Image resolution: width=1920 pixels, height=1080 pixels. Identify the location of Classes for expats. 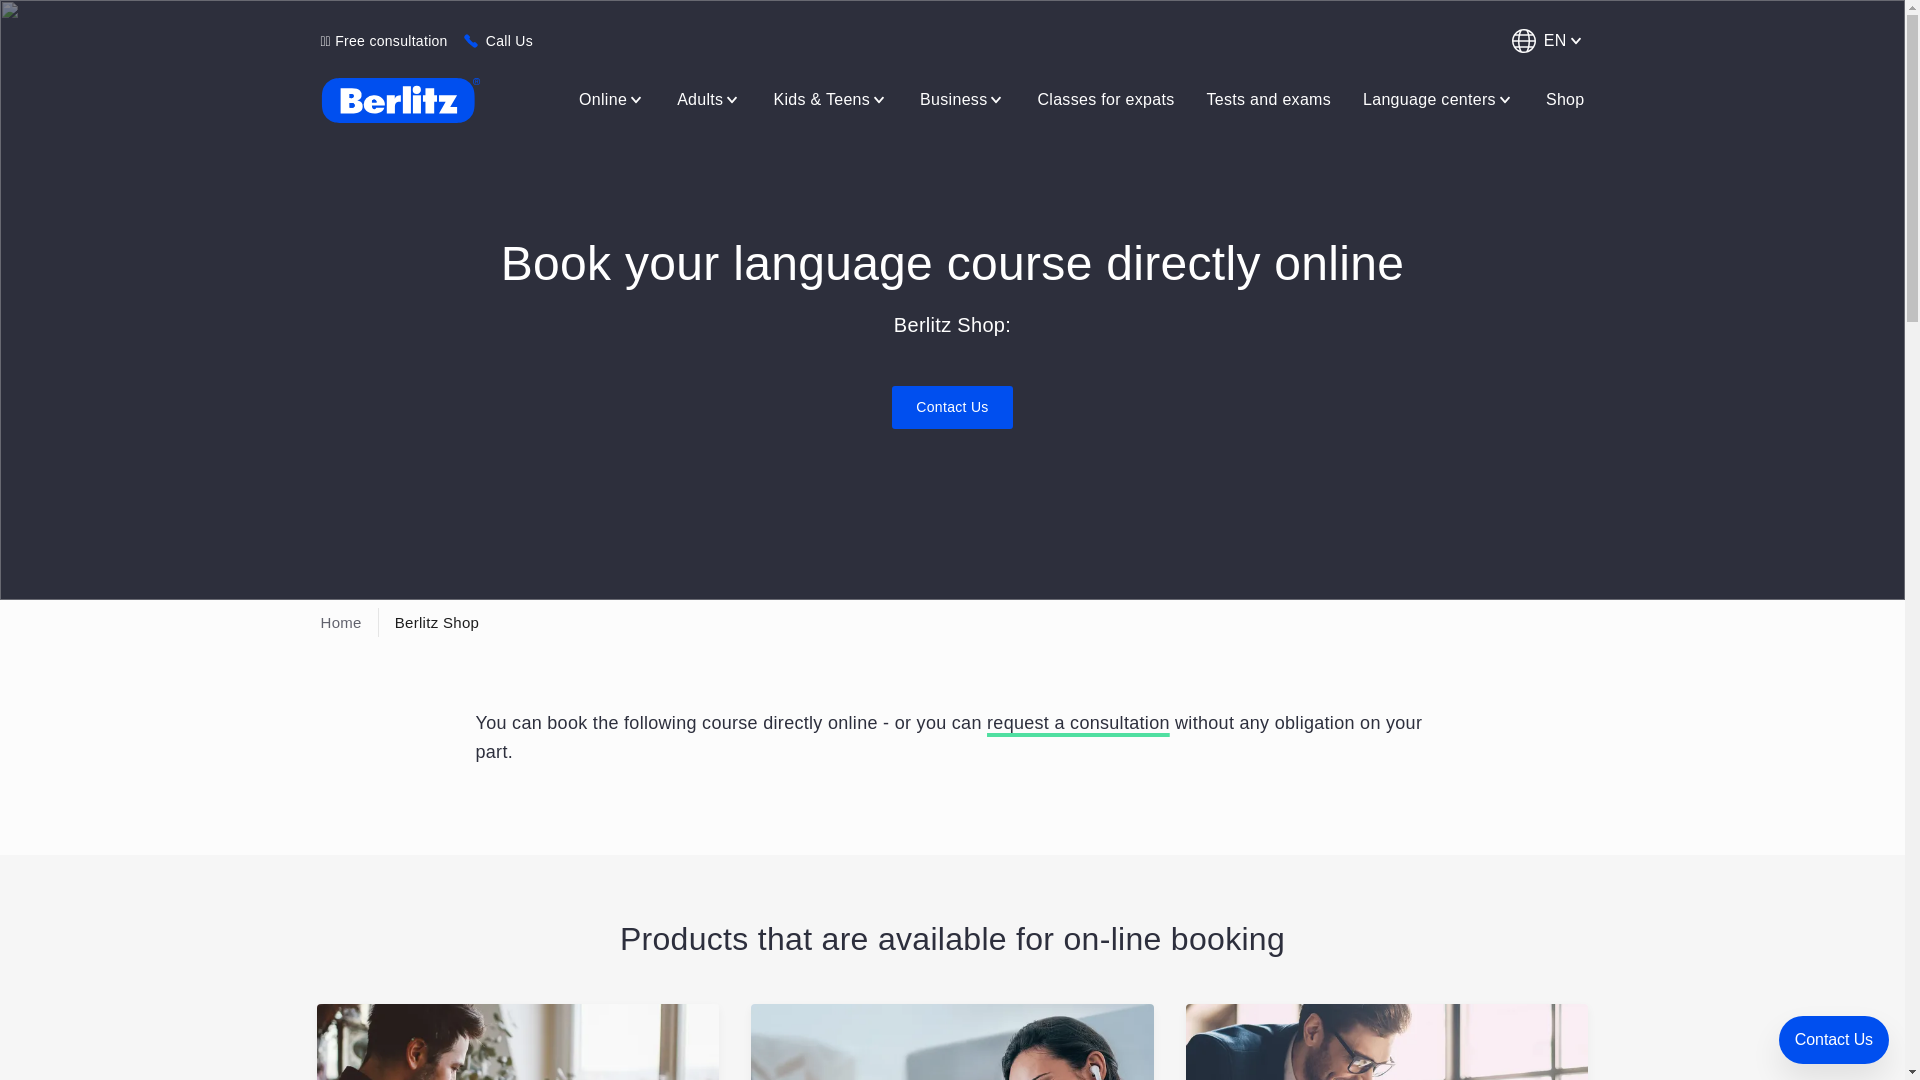
(1106, 99).